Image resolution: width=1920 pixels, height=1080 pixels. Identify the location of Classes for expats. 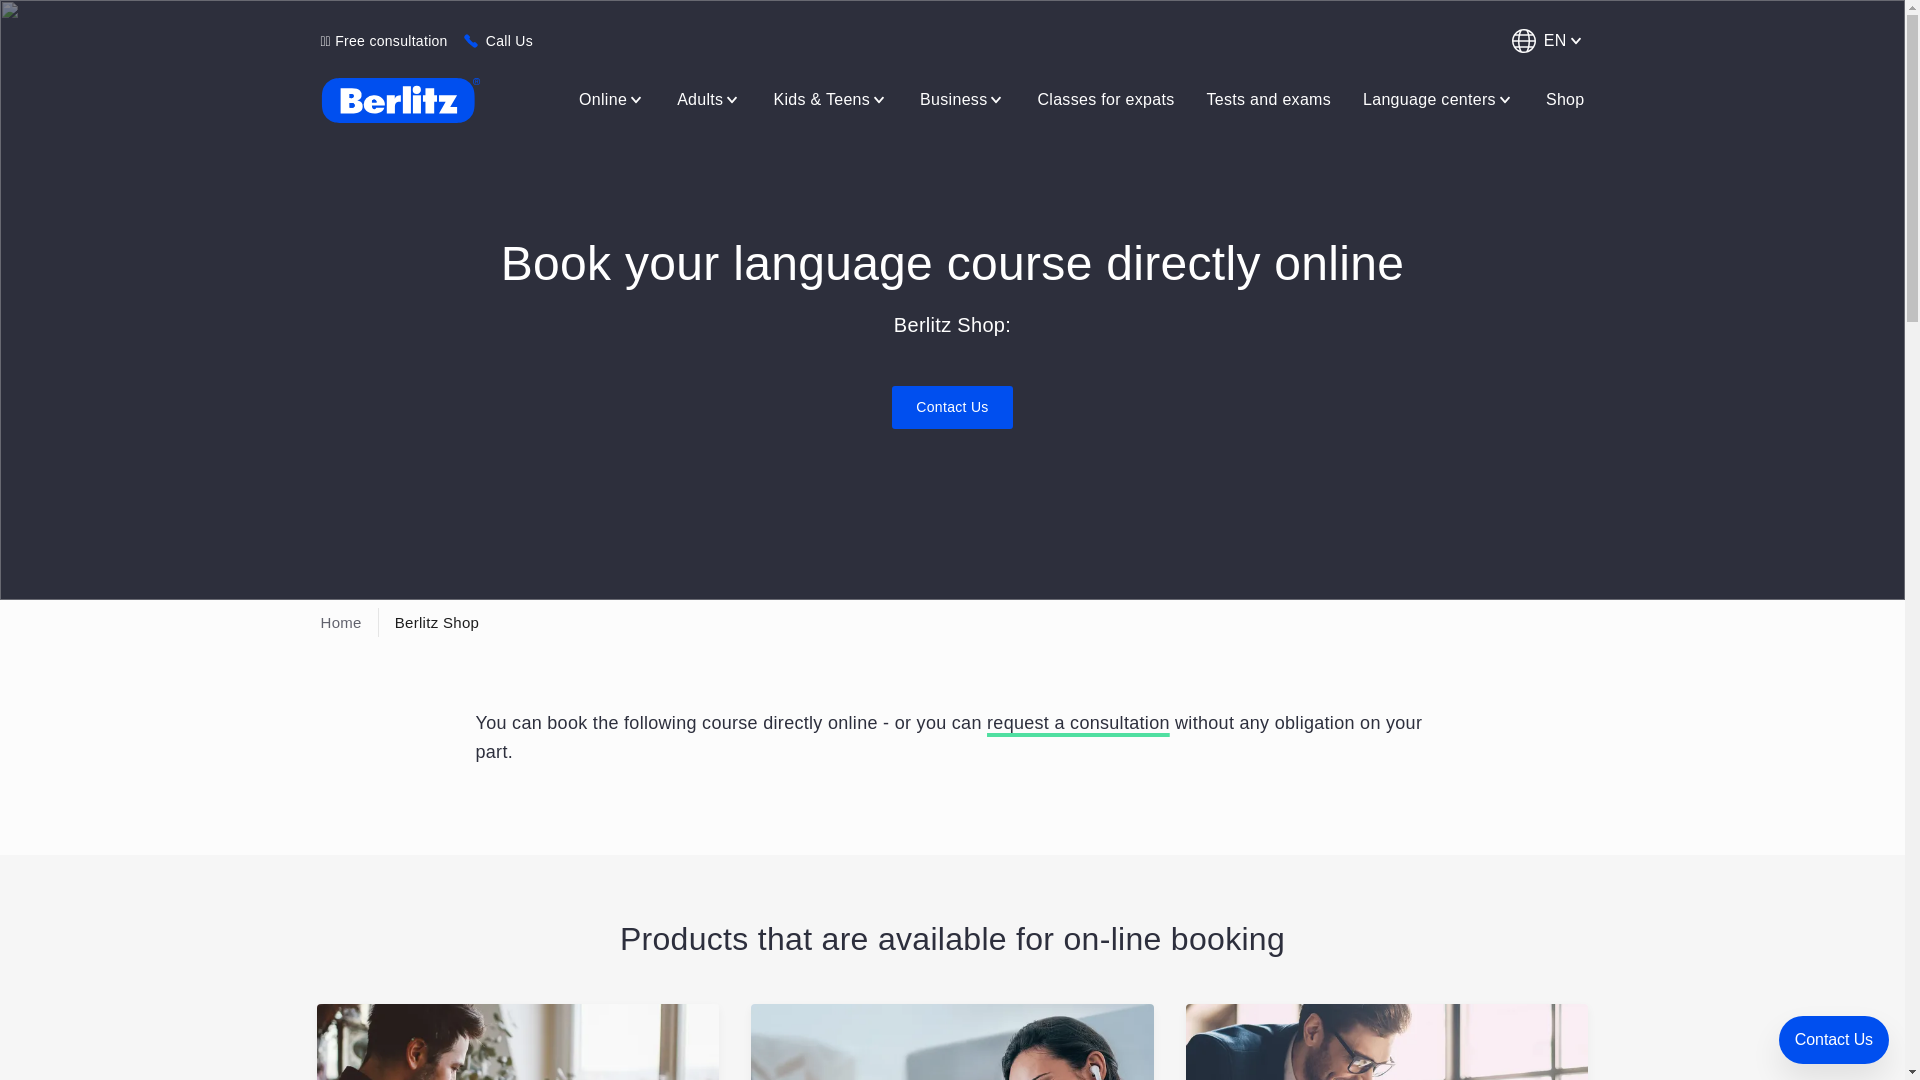
(1106, 99).